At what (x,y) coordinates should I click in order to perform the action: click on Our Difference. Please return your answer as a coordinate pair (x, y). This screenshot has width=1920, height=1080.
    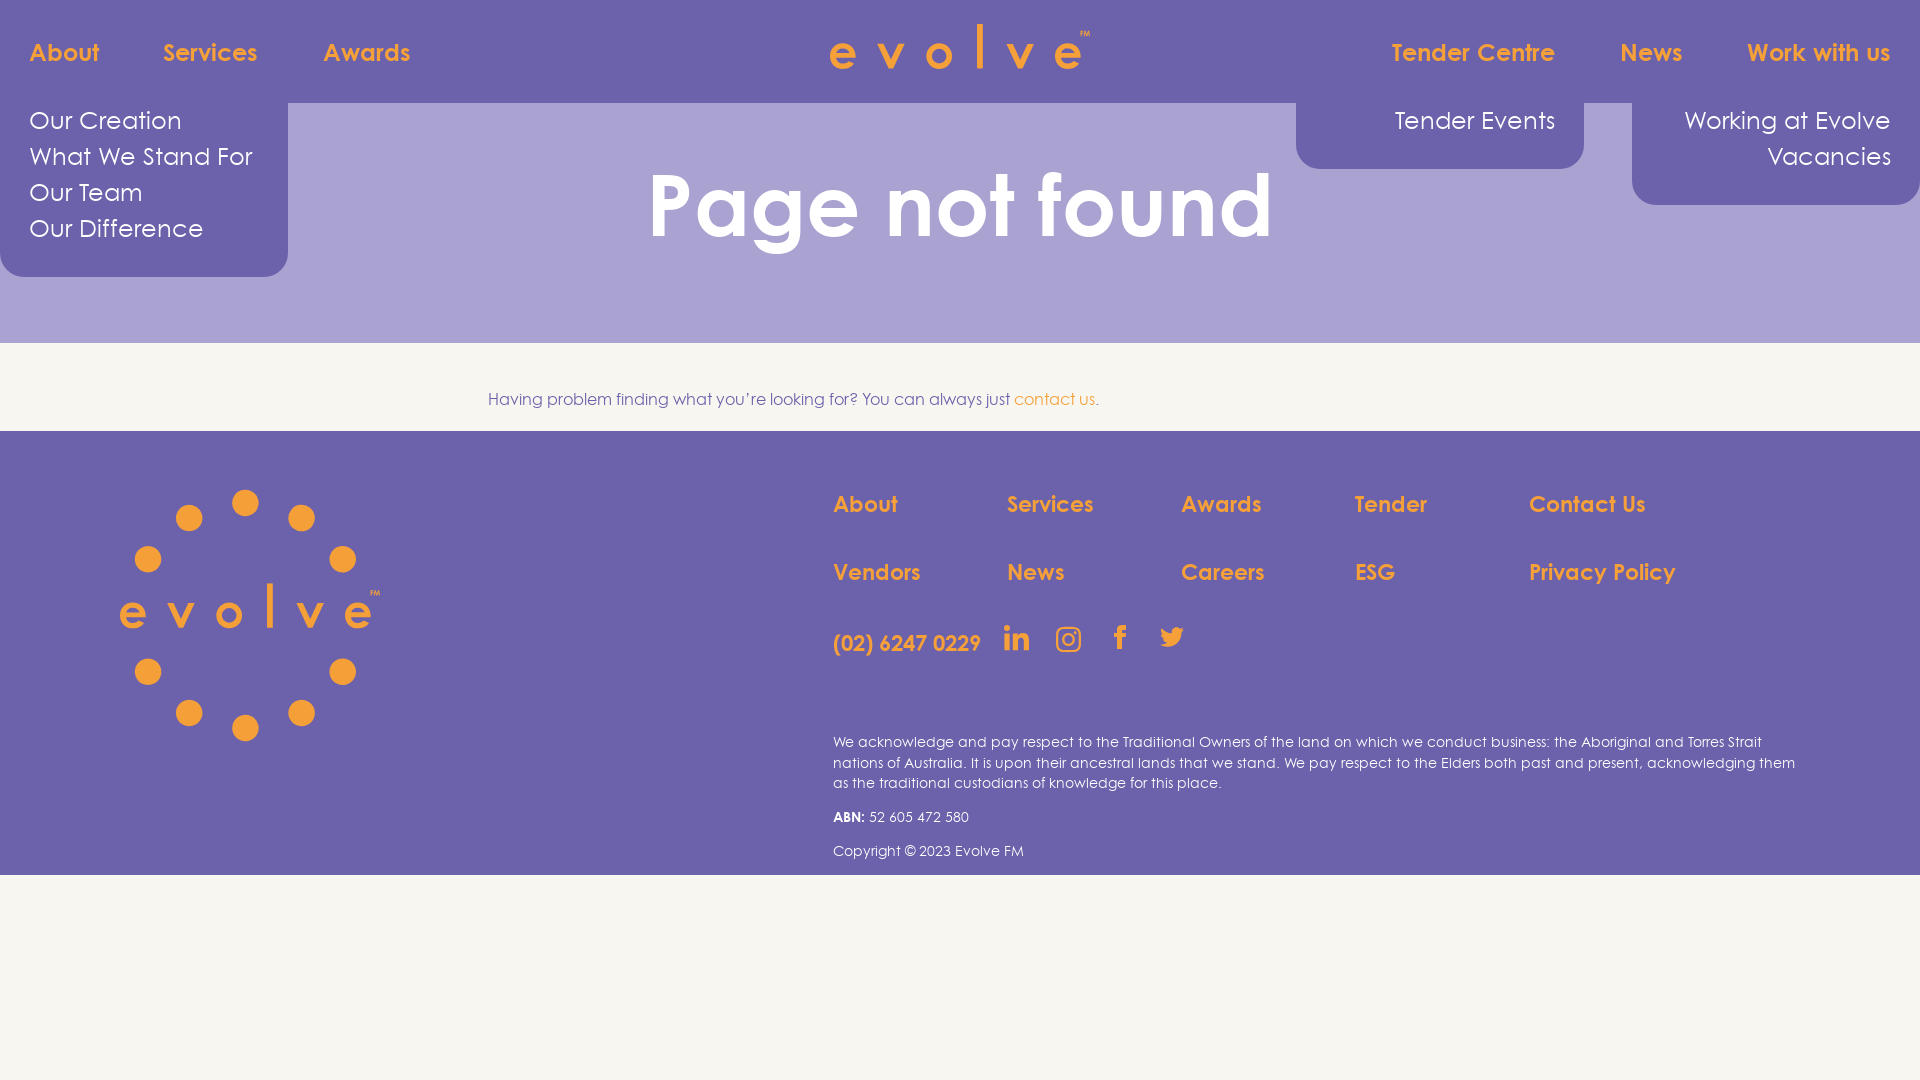
    Looking at the image, I should click on (144, 229).